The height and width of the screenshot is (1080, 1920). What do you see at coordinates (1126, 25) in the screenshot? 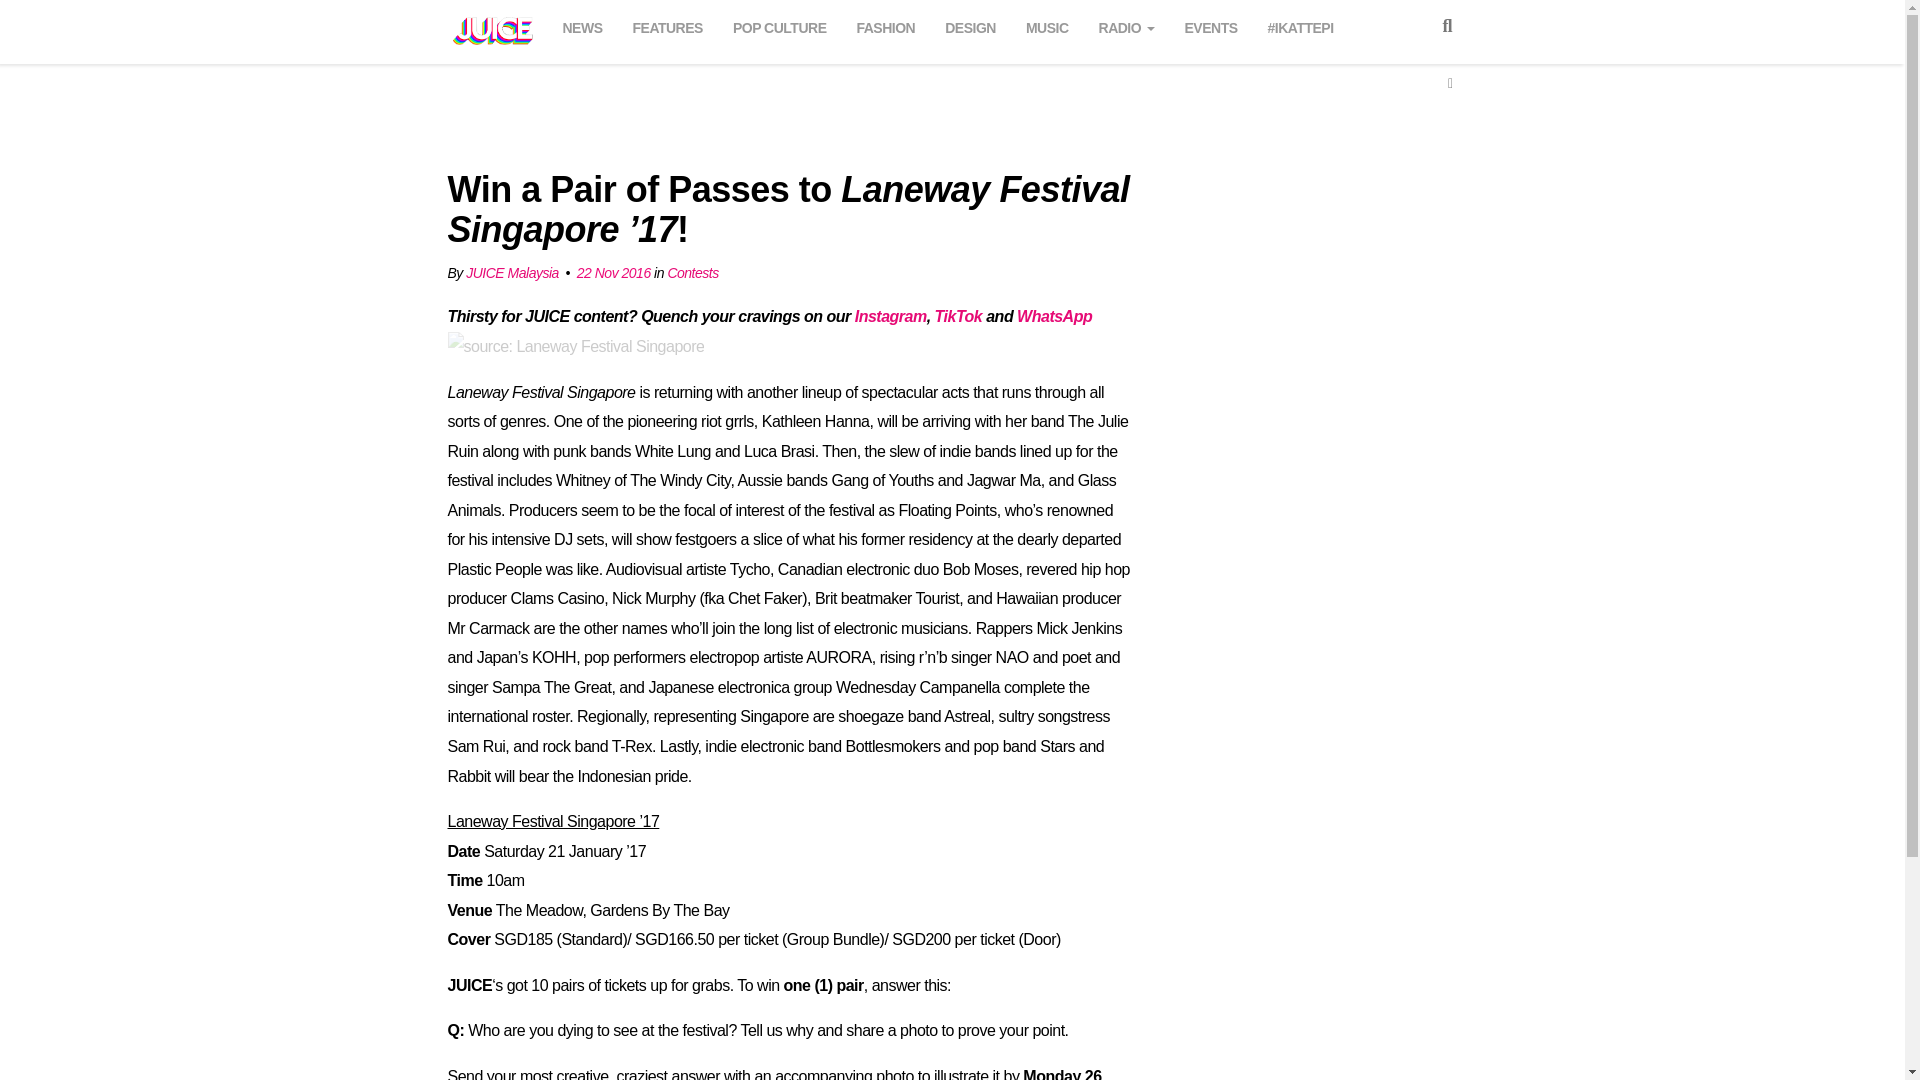
I see `Radio` at bounding box center [1126, 25].